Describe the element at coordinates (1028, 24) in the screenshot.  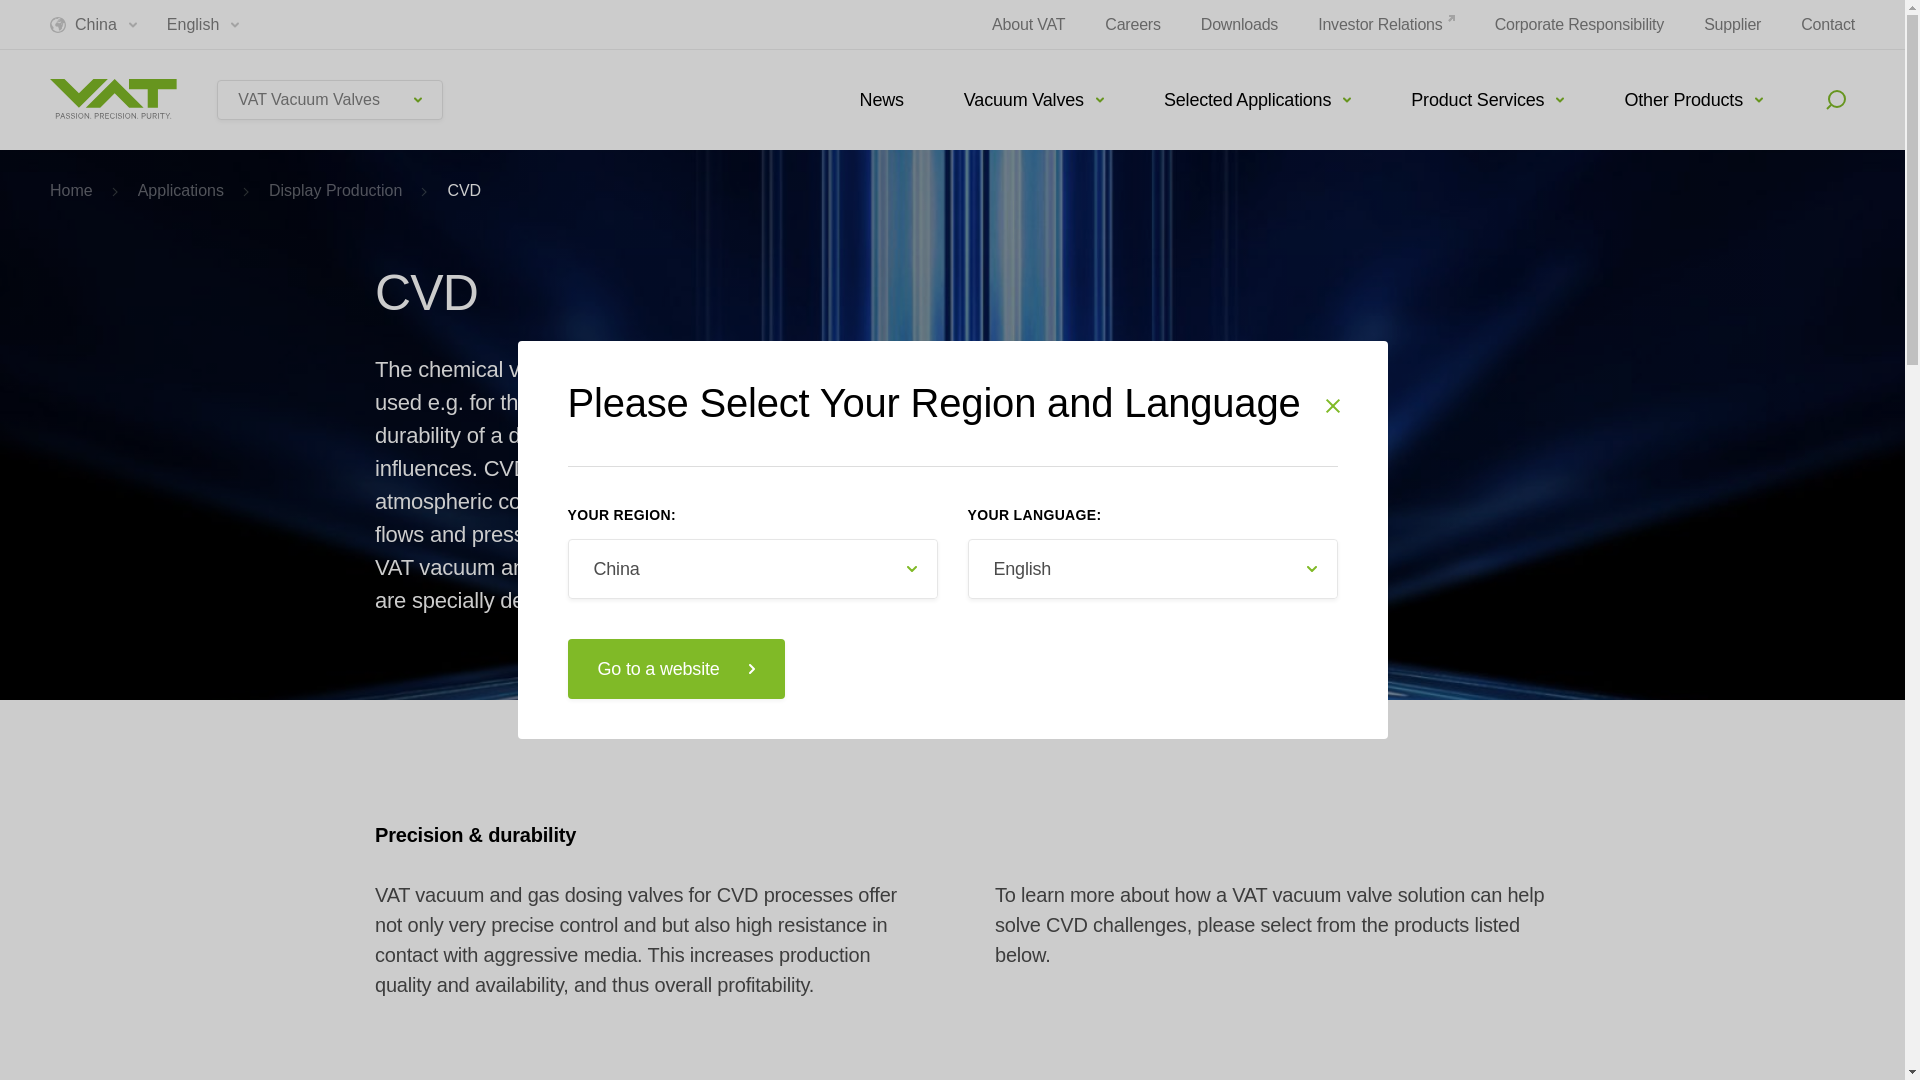
I see `About VAT` at that location.